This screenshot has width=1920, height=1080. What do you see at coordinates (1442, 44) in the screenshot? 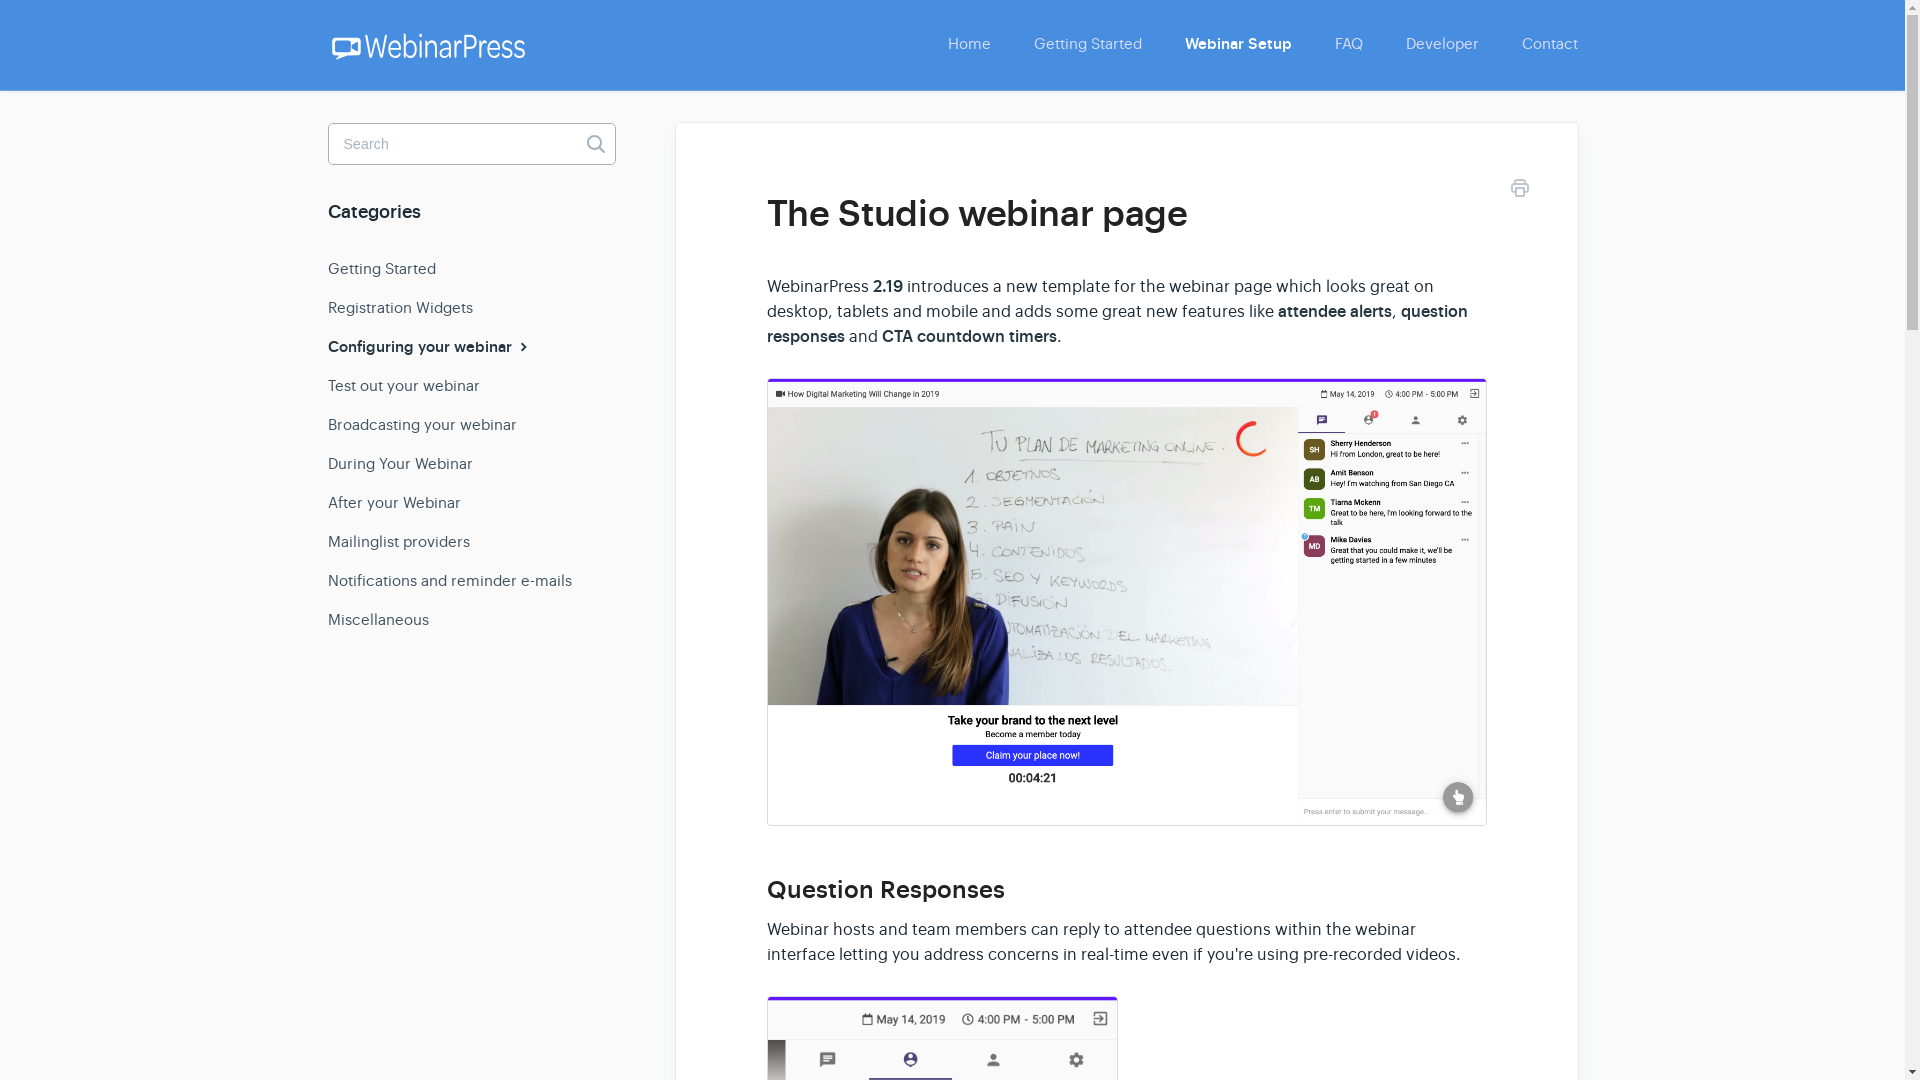
I see `Developer` at bounding box center [1442, 44].